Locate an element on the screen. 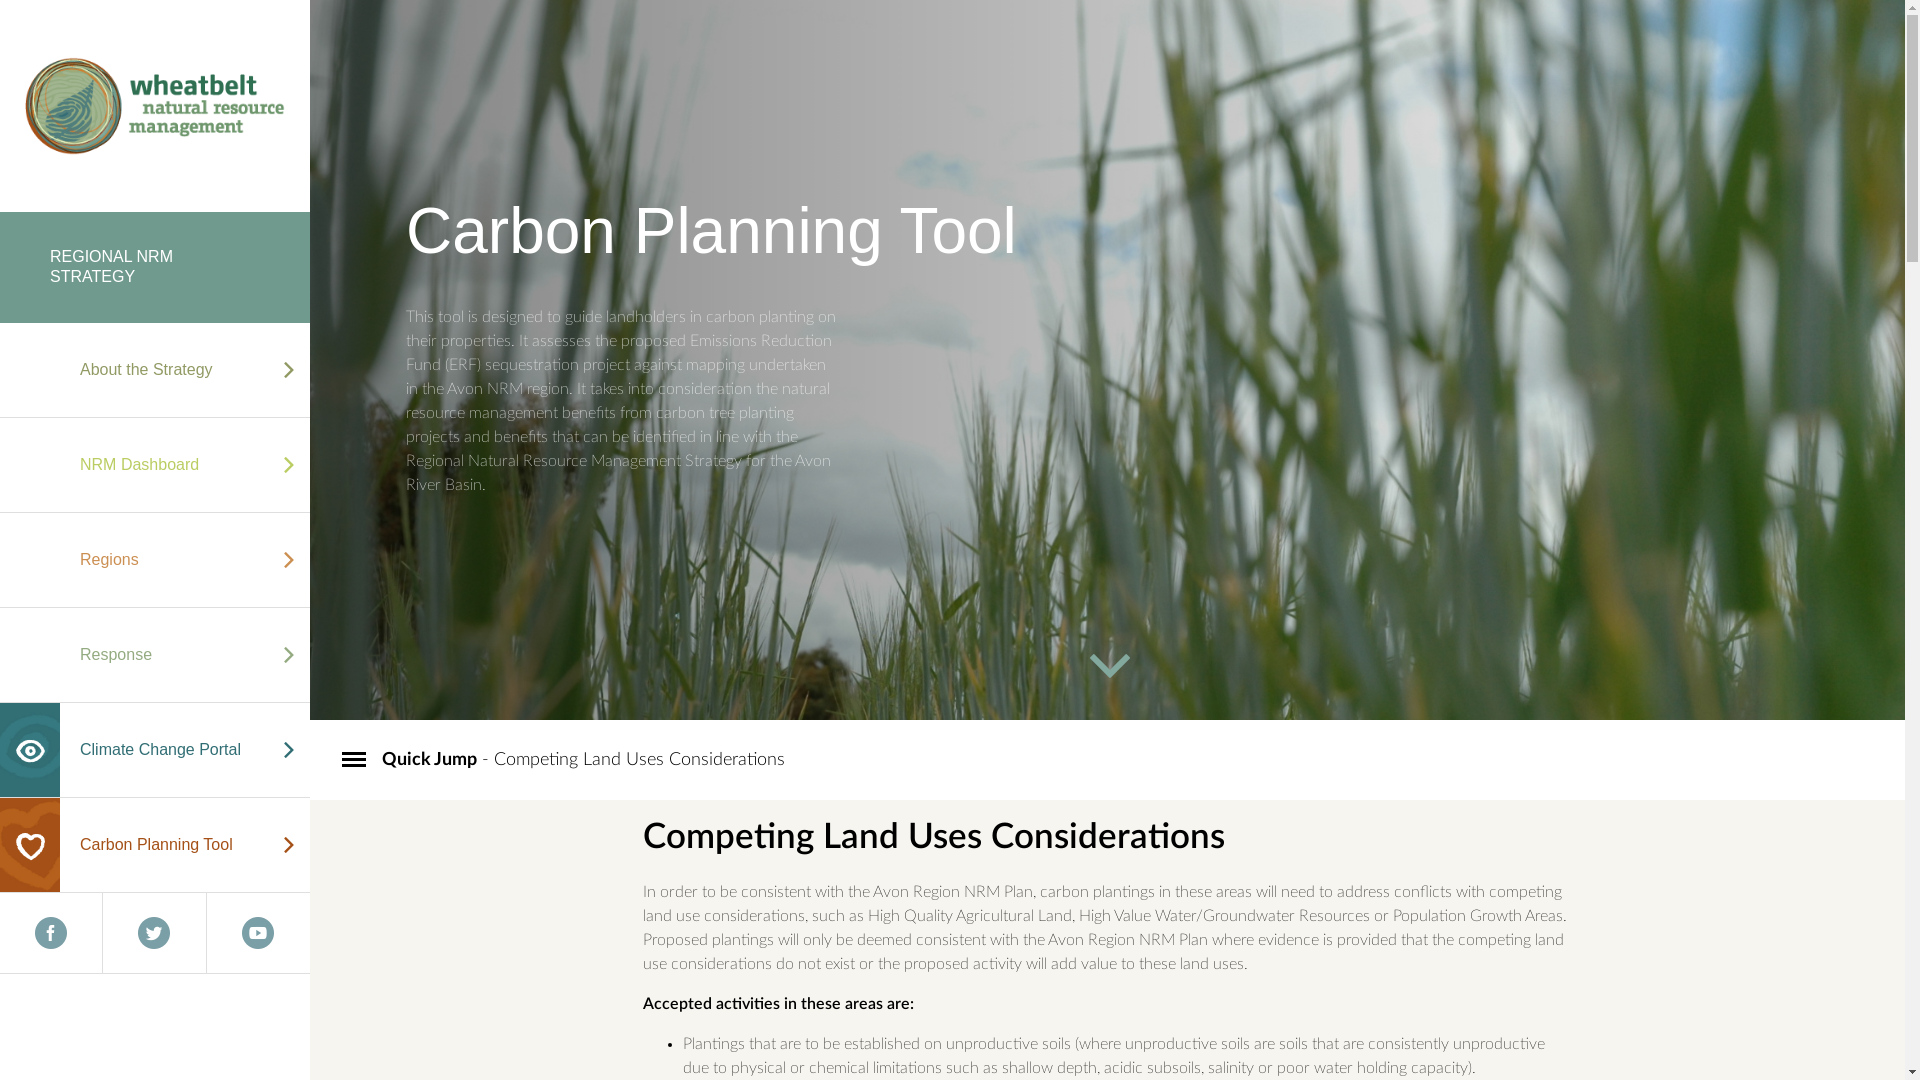  YouTube is located at coordinates (258, 933).